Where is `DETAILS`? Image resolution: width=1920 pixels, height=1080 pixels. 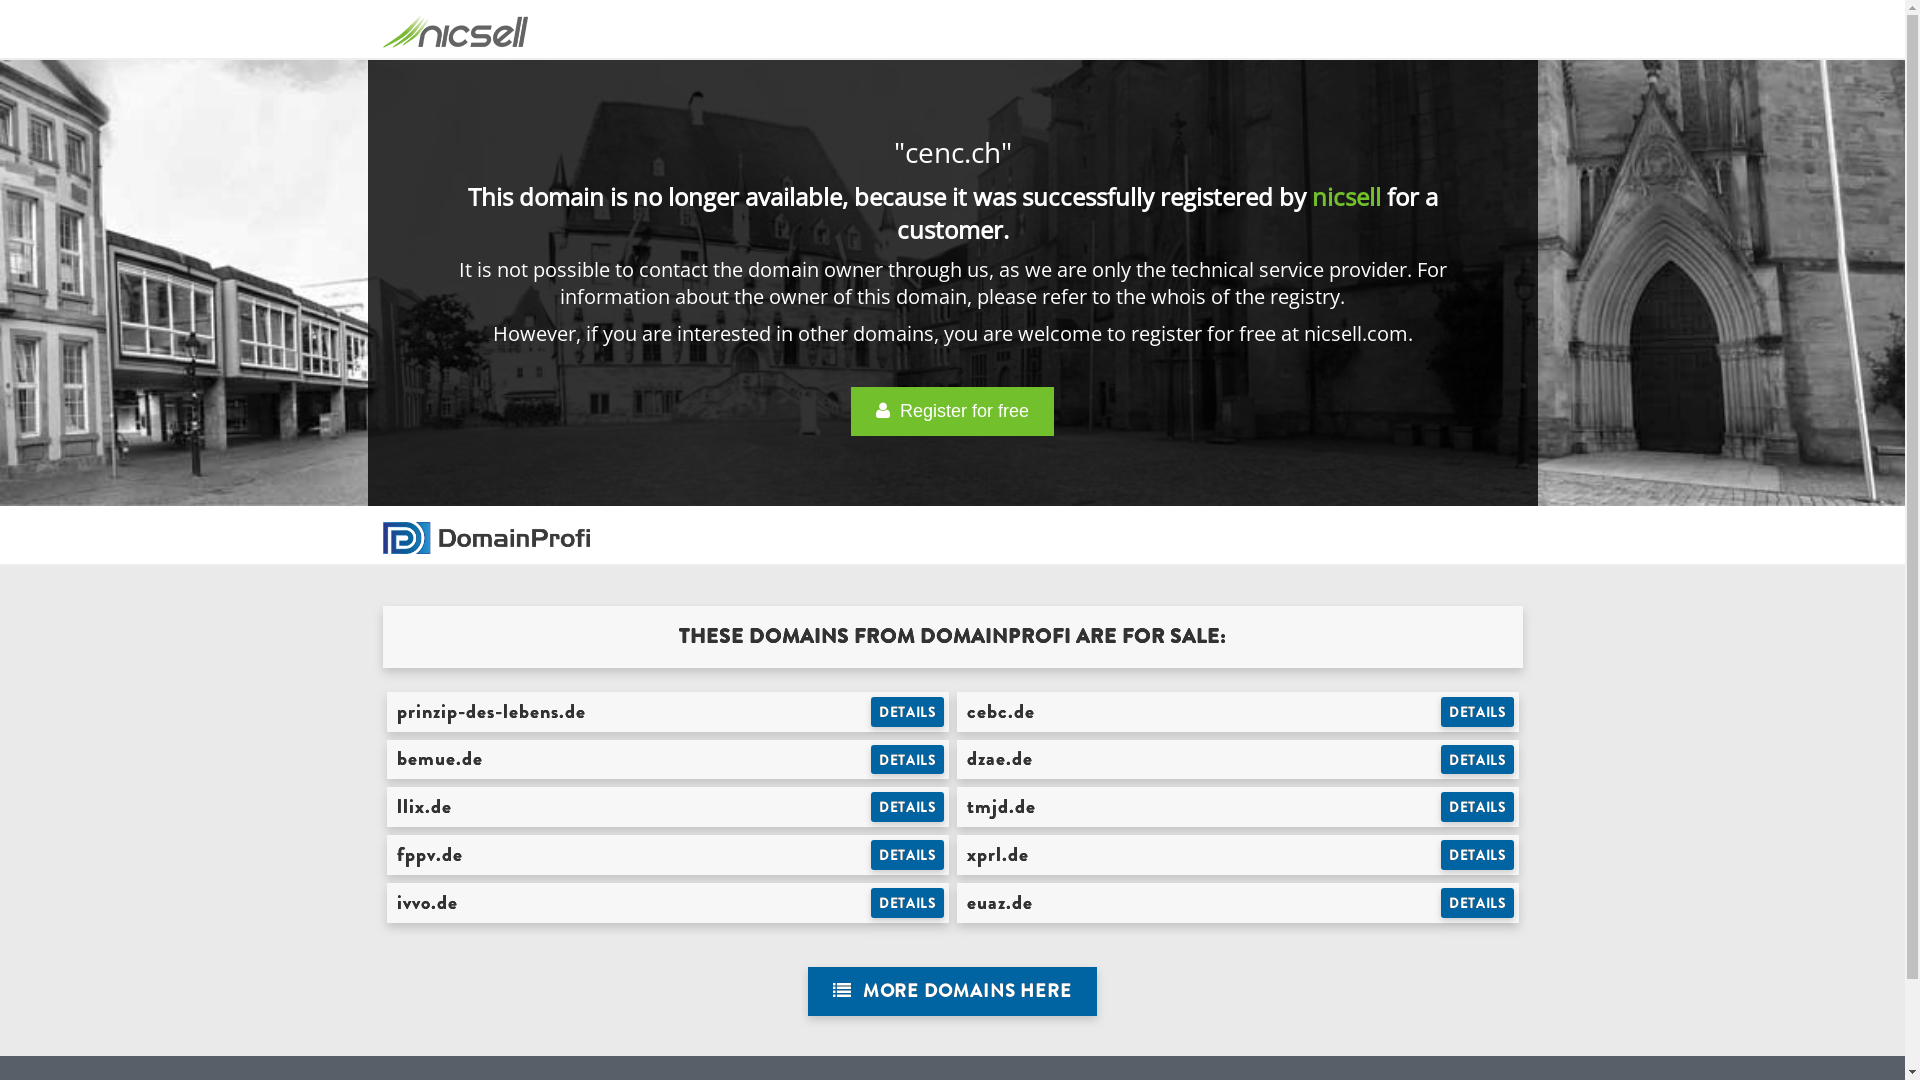 DETAILS is located at coordinates (1478, 807).